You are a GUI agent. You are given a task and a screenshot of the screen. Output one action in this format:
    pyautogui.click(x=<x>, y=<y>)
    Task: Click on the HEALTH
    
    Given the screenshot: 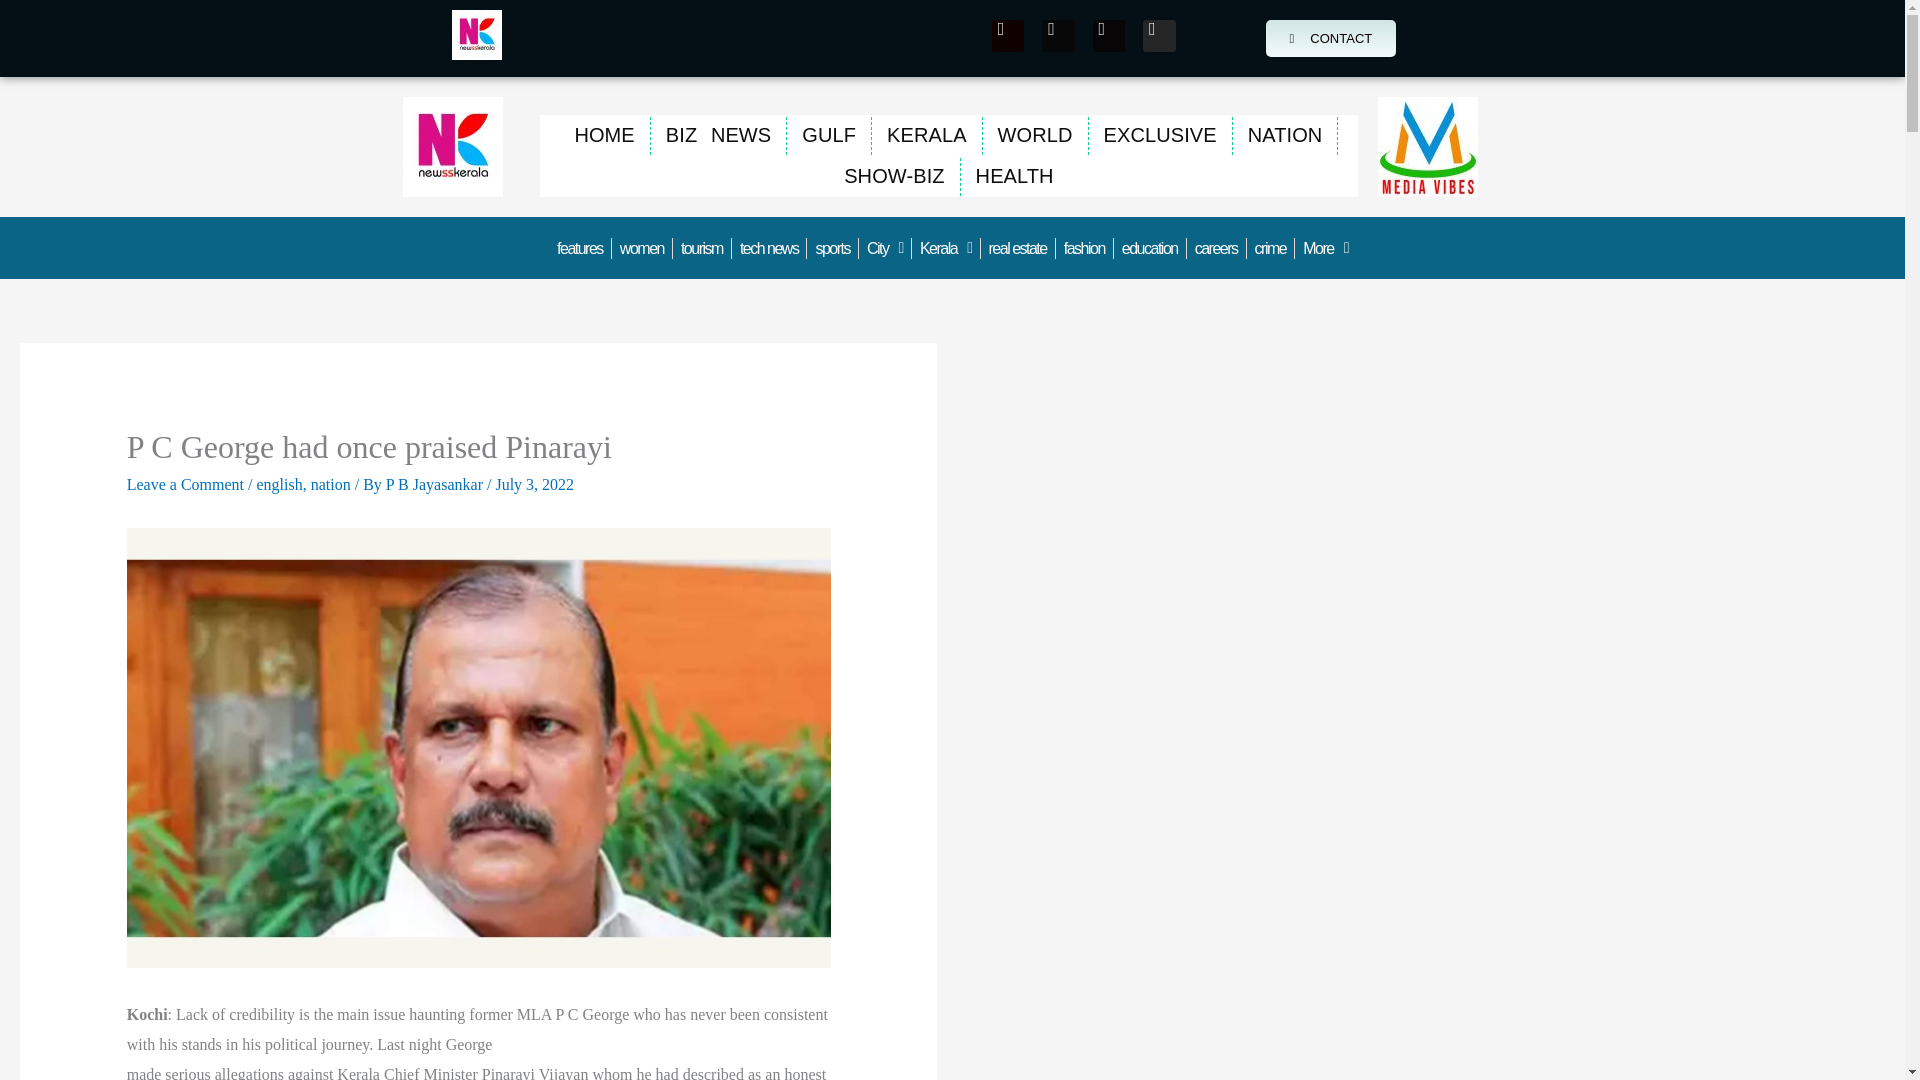 What is the action you would take?
    pyautogui.click(x=1015, y=176)
    